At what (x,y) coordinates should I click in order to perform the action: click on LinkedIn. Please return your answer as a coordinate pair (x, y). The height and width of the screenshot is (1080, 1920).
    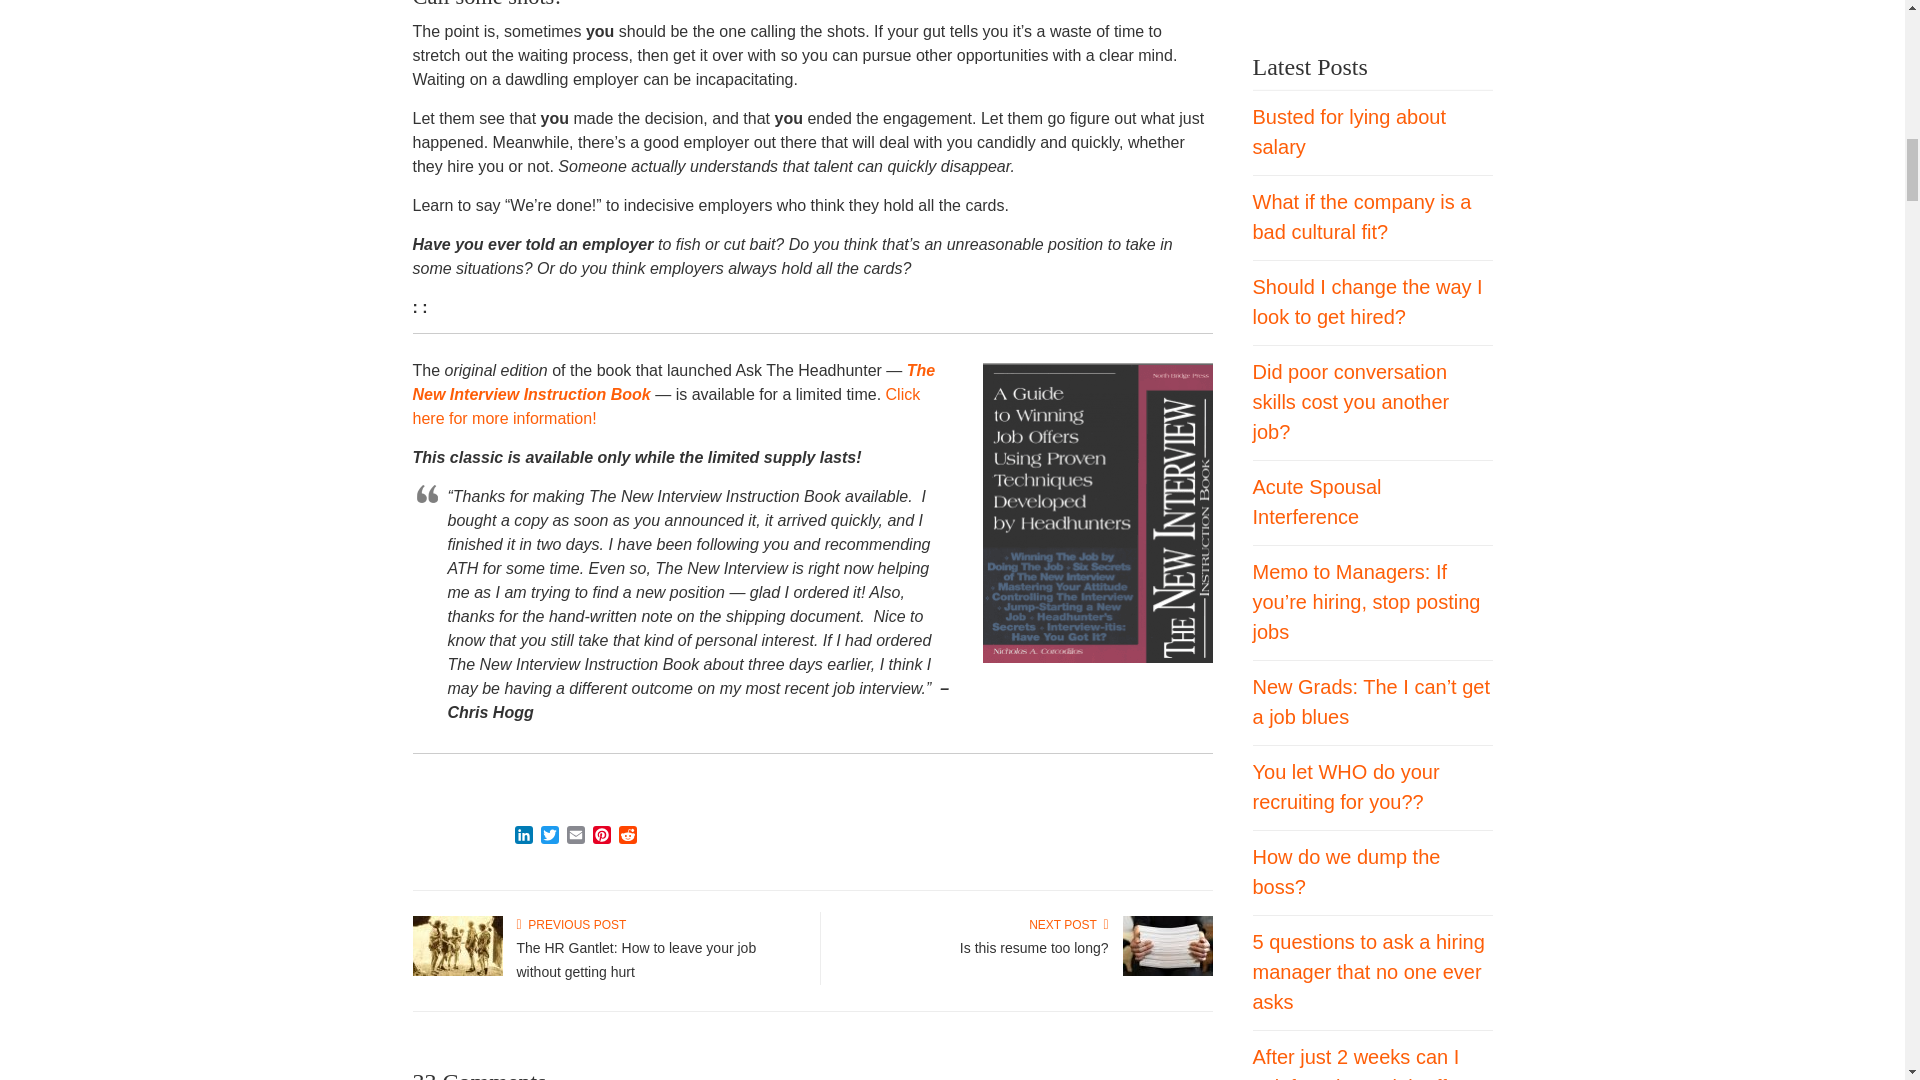
    Looking at the image, I should click on (522, 836).